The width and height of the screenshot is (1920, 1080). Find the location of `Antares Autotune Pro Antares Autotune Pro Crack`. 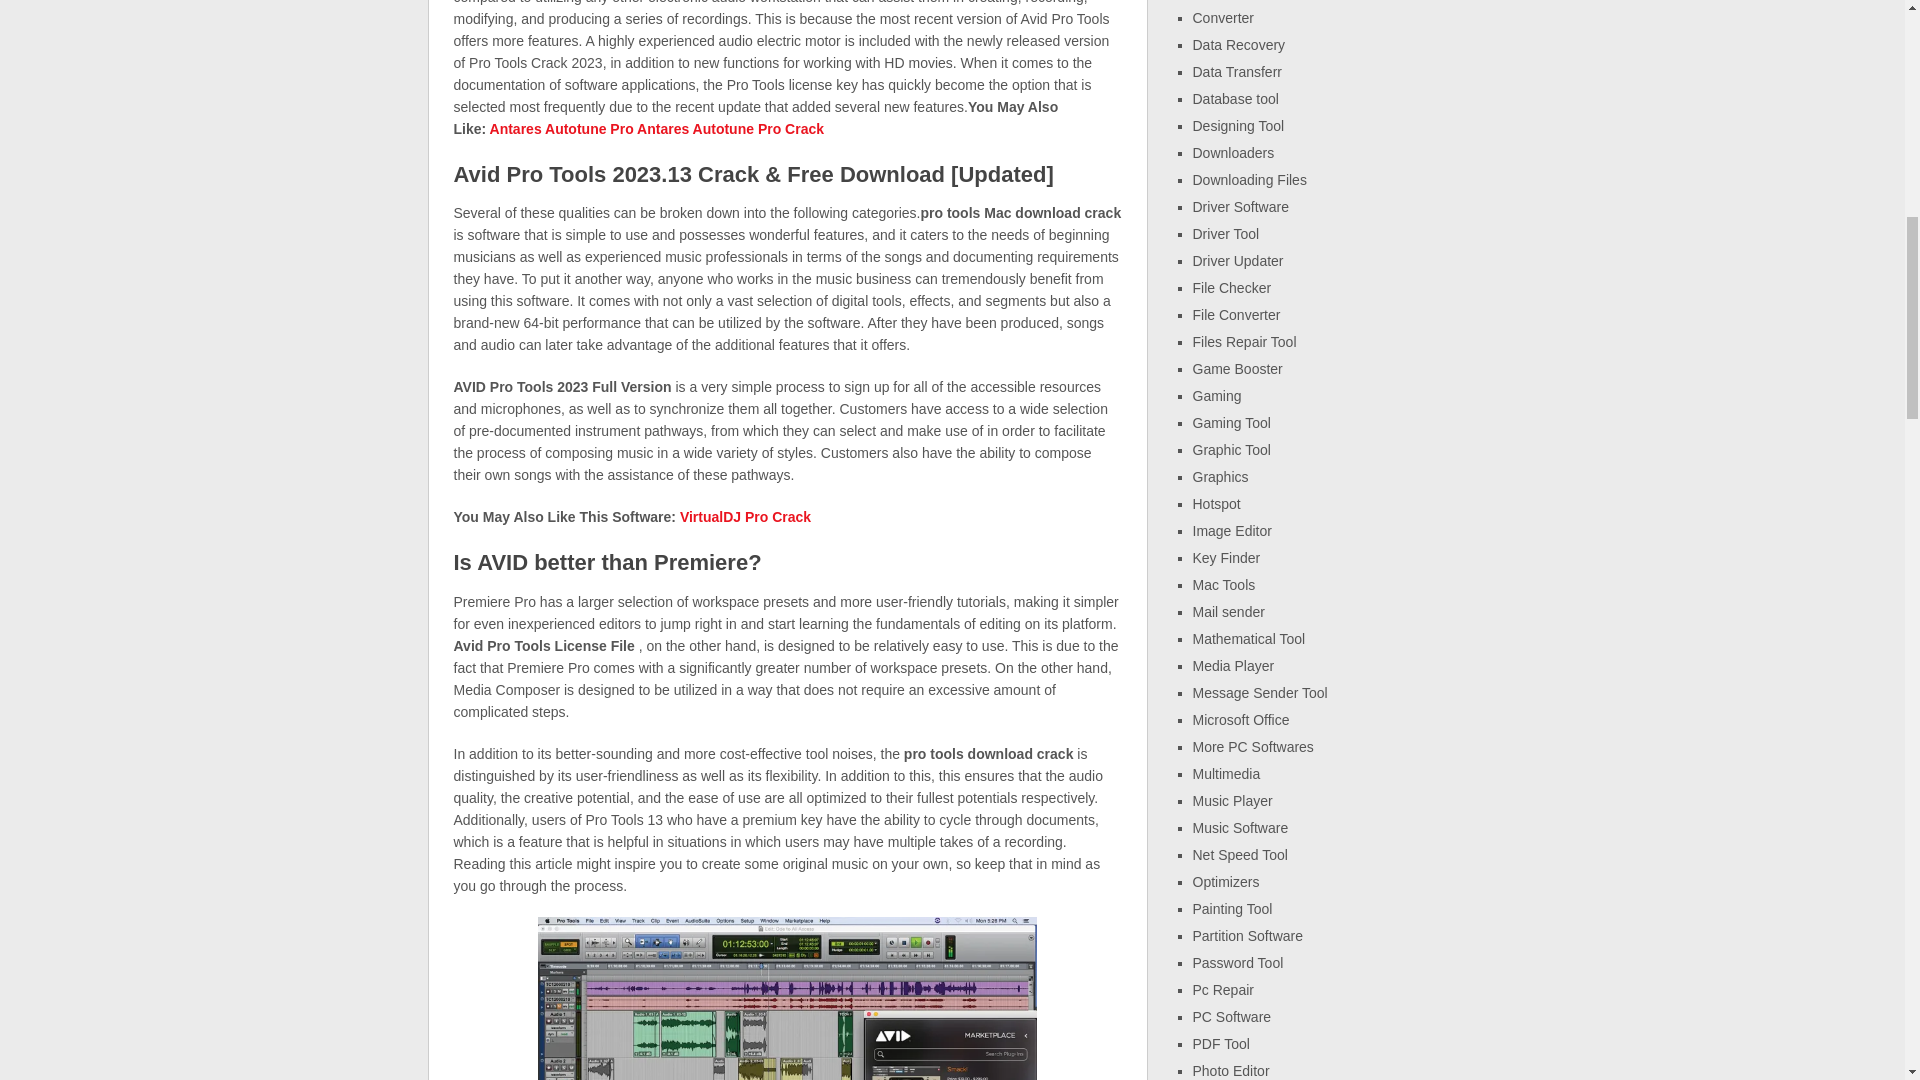

Antares Autotune Pro Antares Autotune Pro Crack is located at coordinates (657, 128).